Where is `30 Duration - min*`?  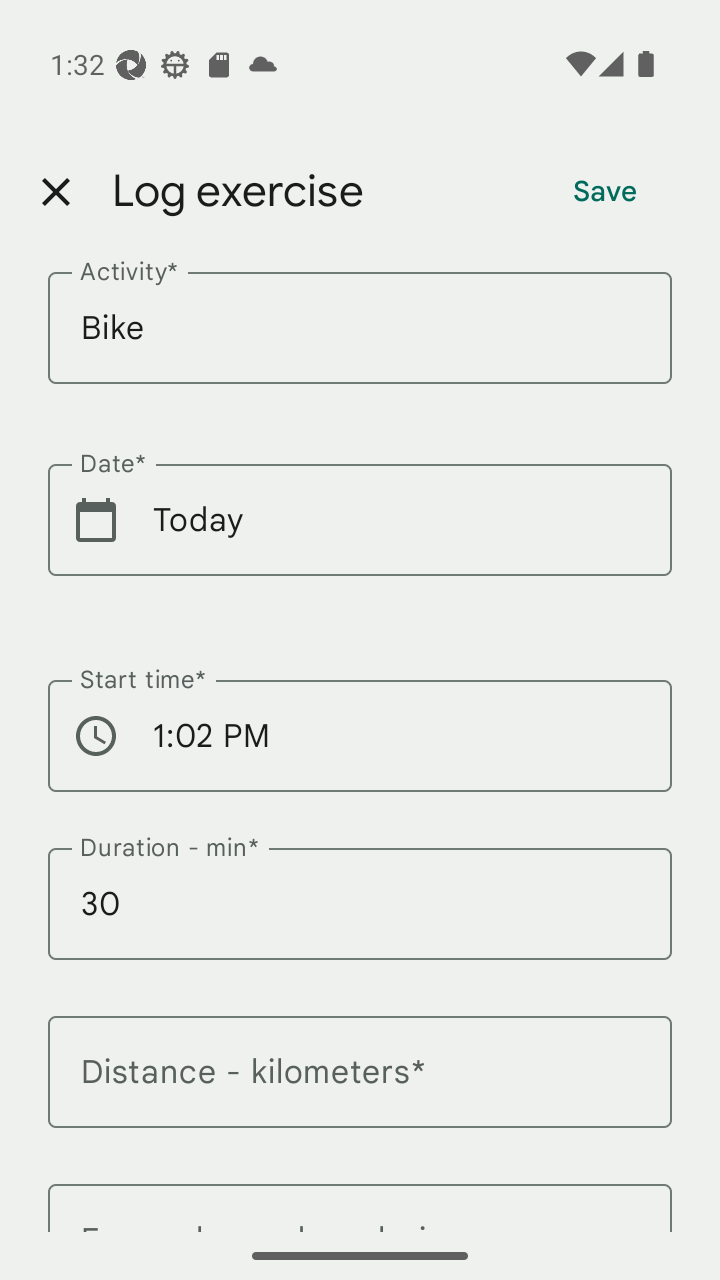
30 Duration - min* is located at coordinates (360, 916).